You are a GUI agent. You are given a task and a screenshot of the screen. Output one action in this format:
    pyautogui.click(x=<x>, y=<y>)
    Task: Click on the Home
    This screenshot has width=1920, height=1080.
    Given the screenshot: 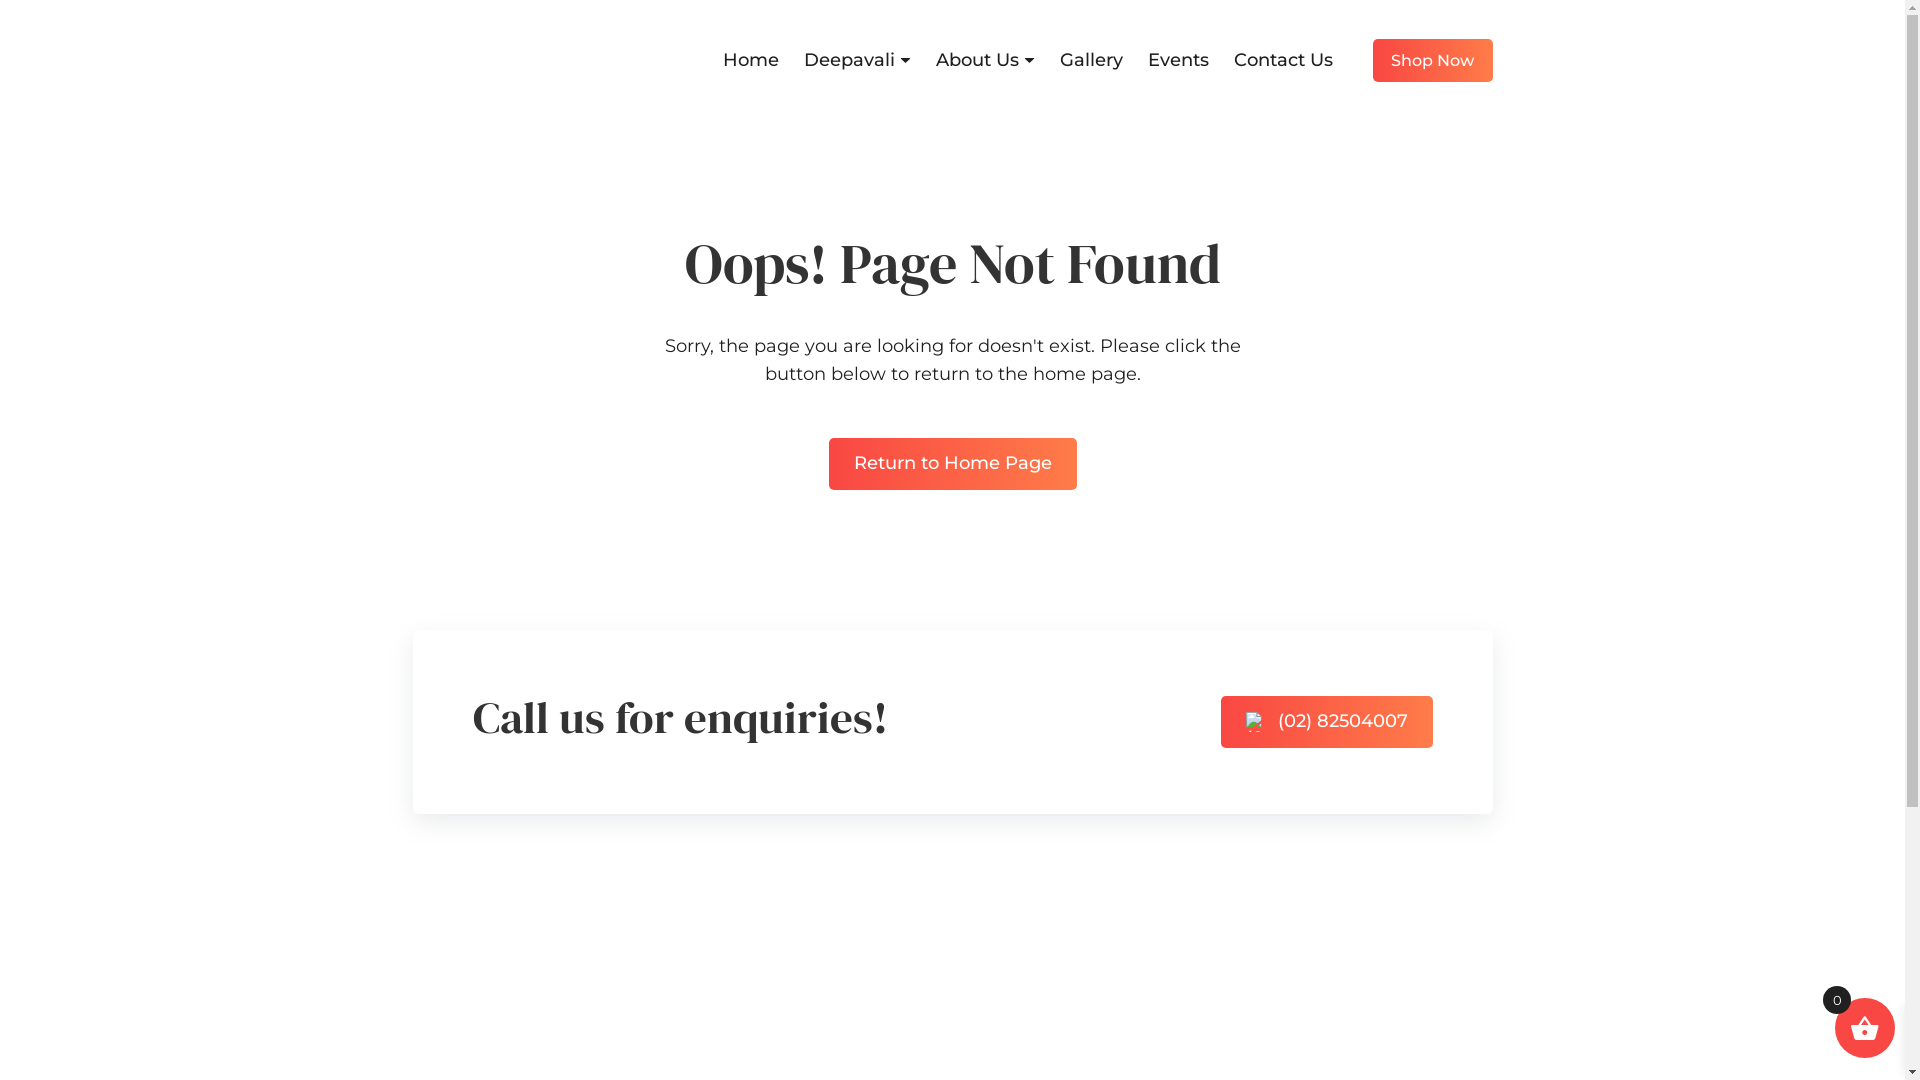 What is the action you would take?
    pyautogui.click(x=767, y=982)
    